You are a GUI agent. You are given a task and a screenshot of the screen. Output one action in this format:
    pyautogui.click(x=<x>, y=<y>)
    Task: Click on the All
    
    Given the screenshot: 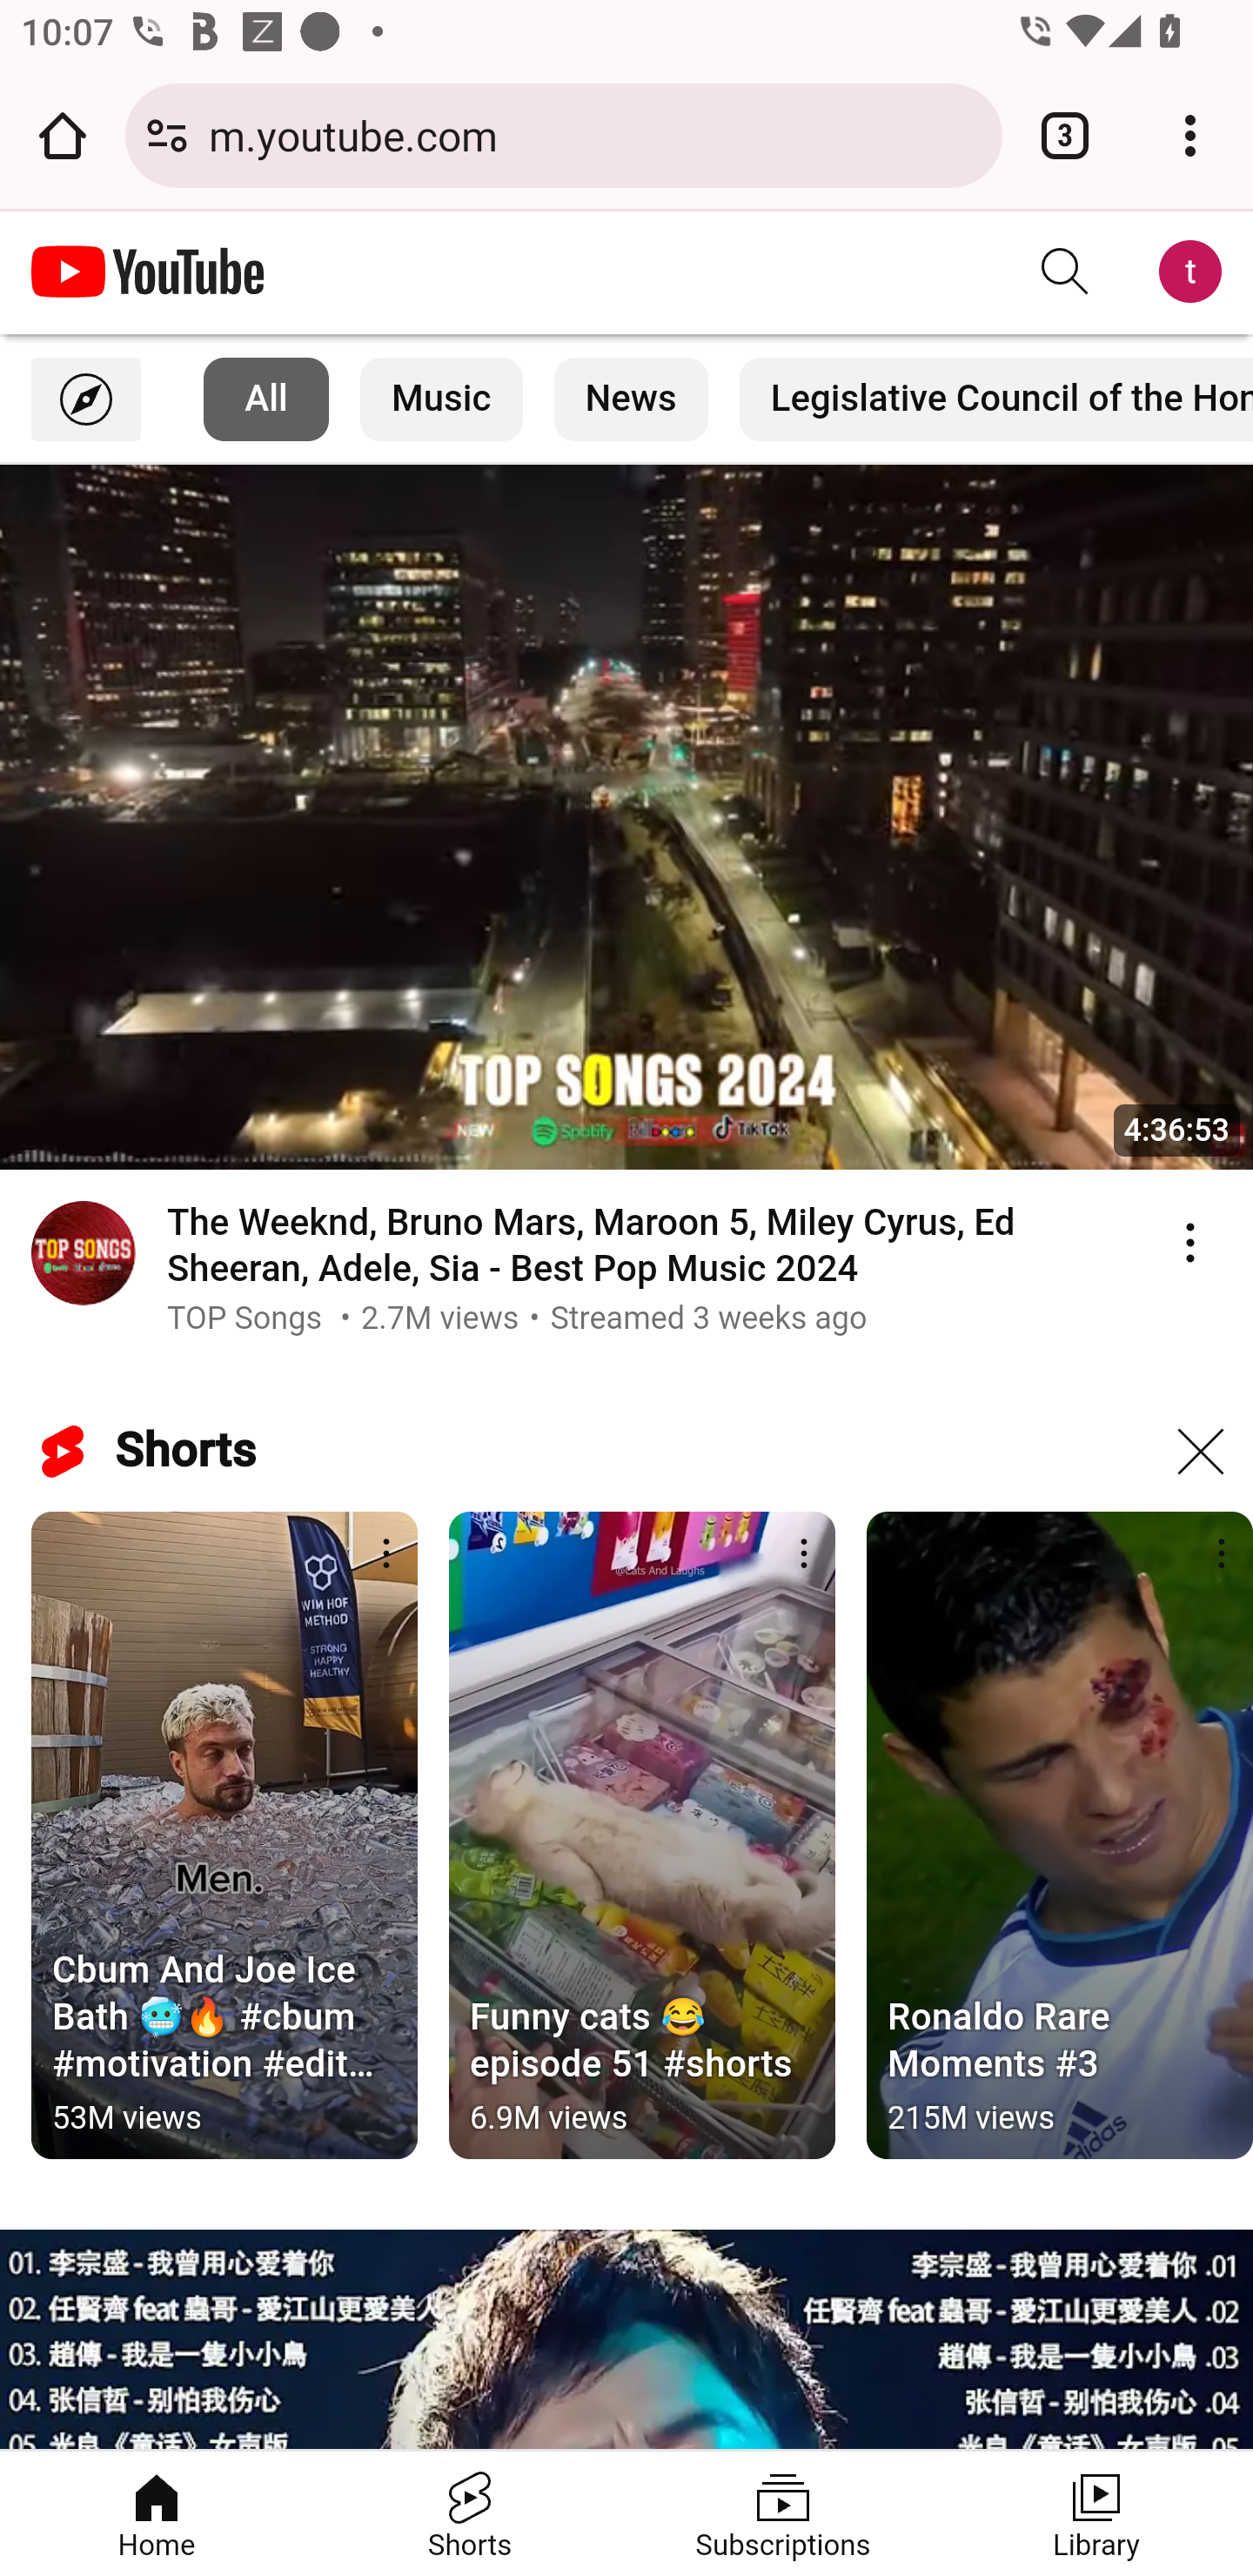 What is the action you would take?
    pyautogui.click(x=265, y=399)
    